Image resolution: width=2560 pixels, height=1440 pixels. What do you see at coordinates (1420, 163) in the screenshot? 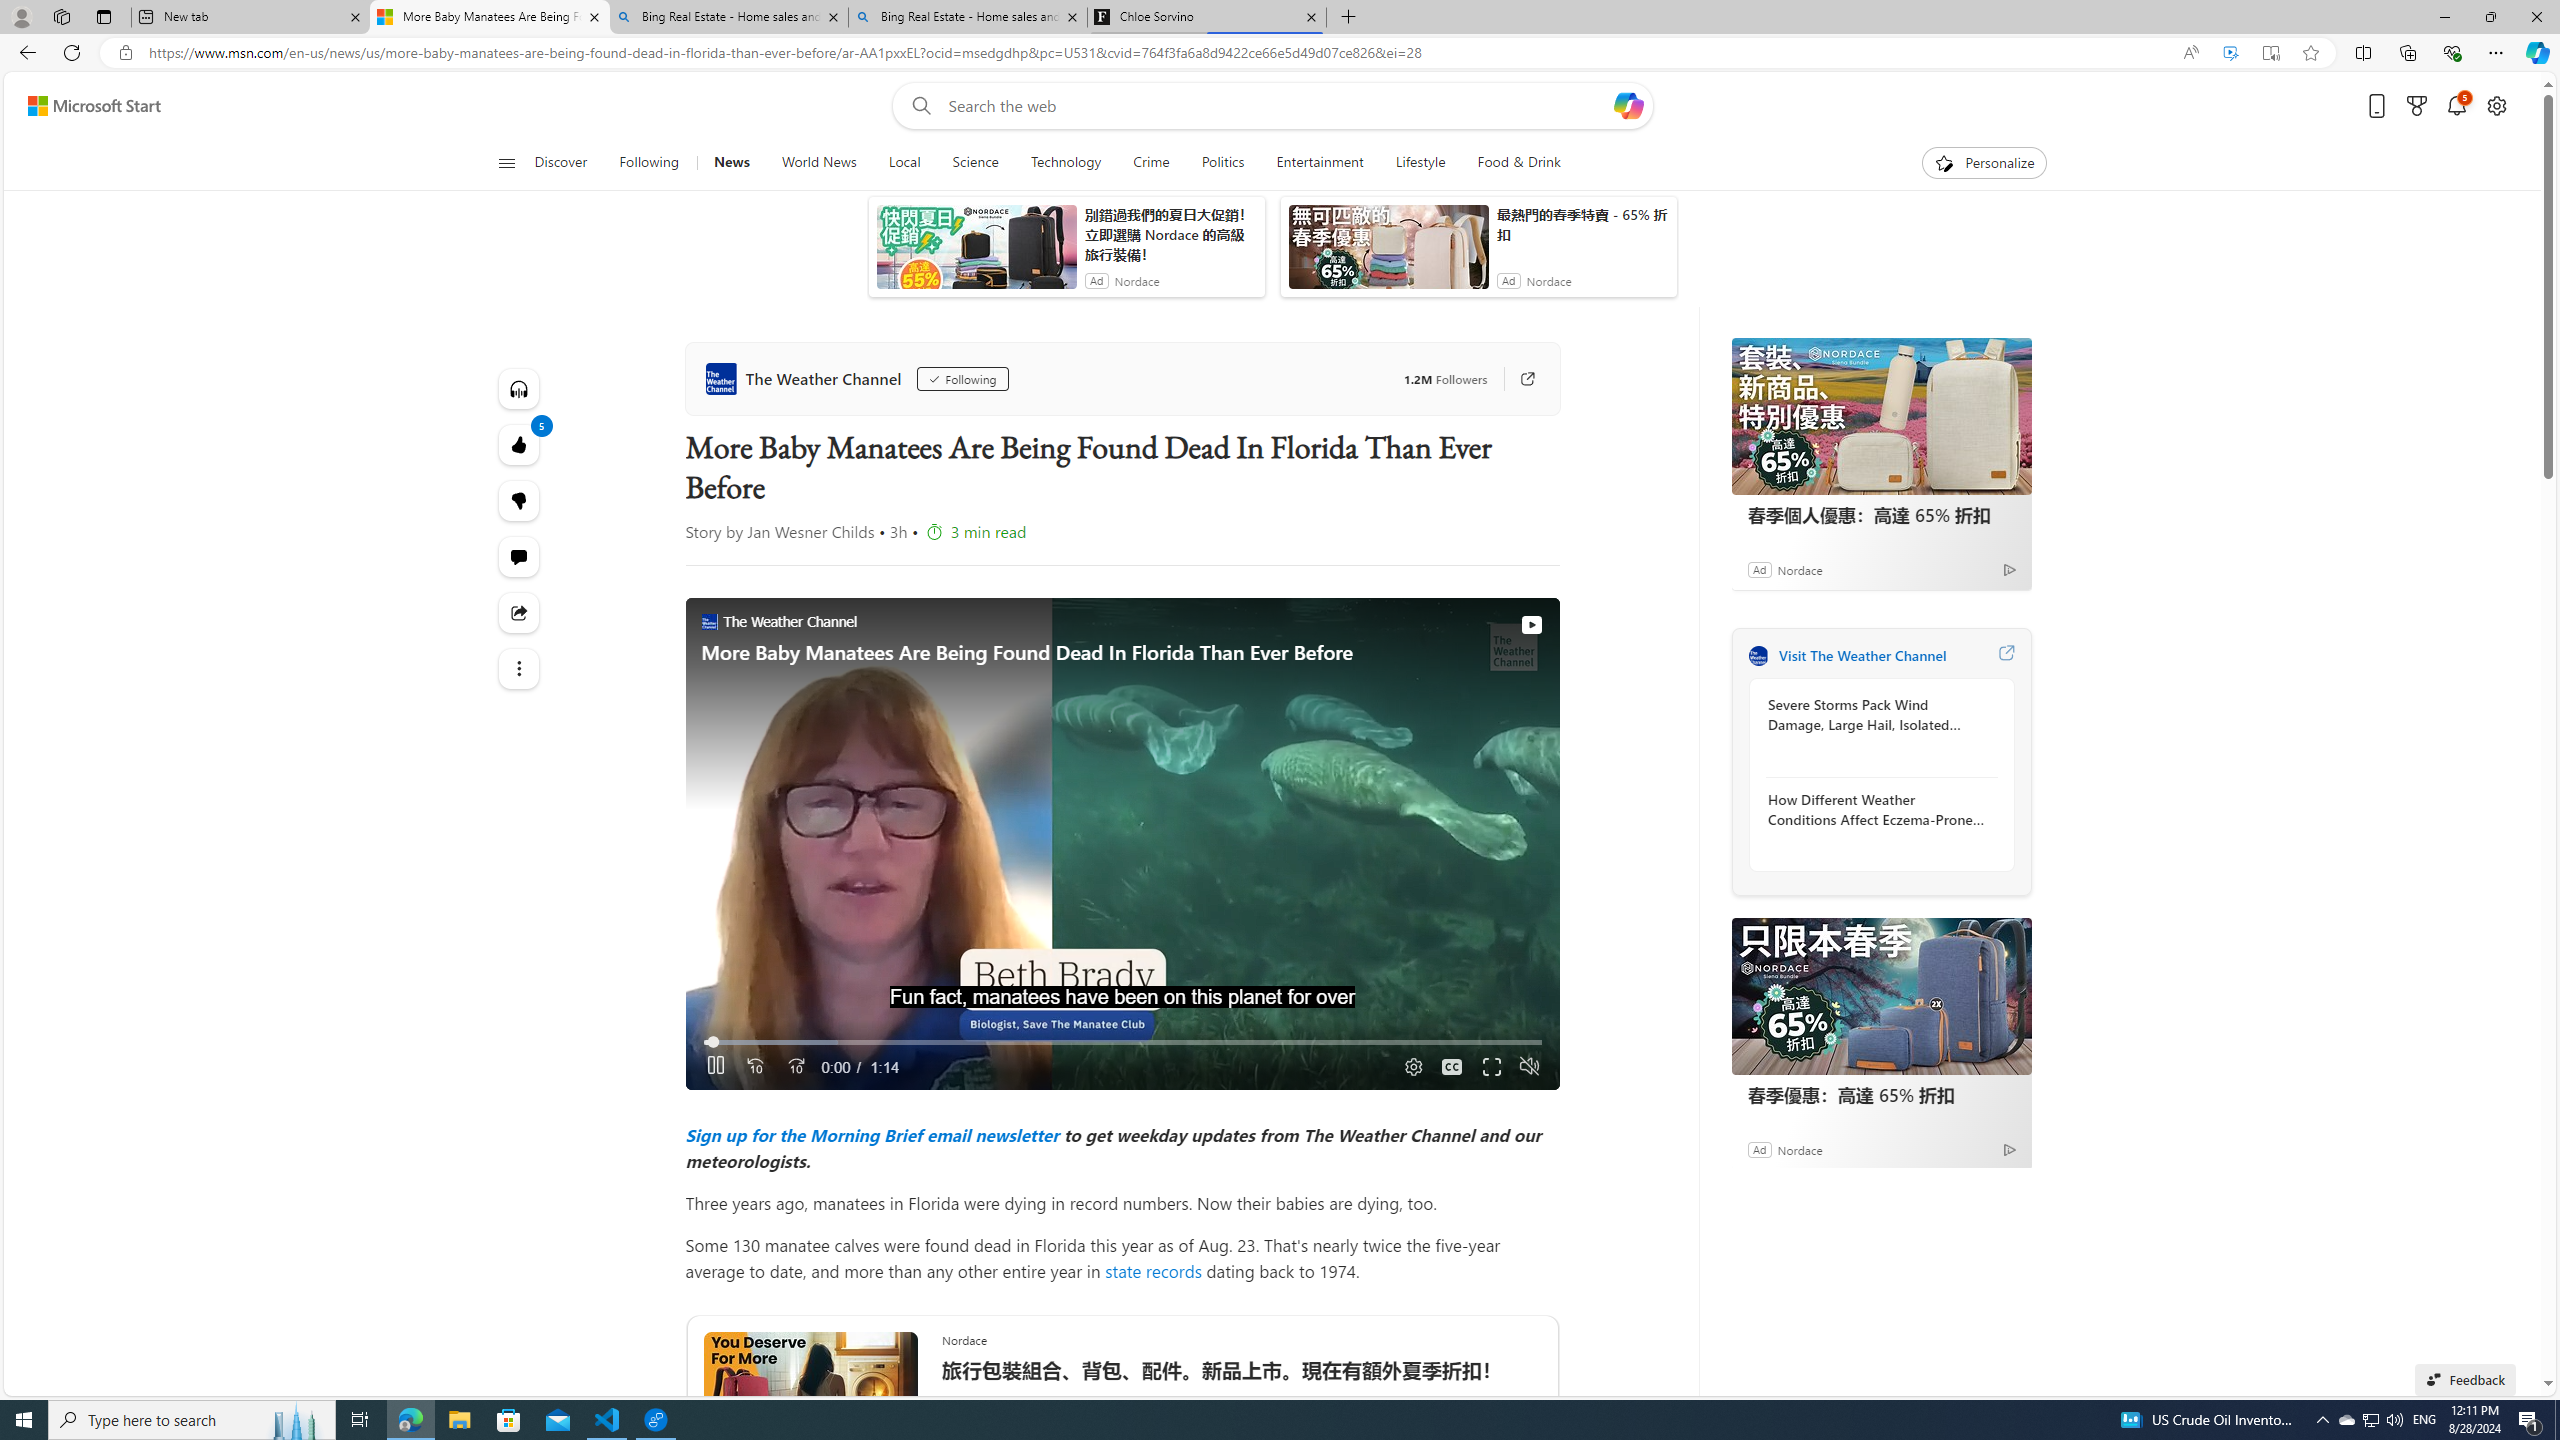
I see `Lifestyle` at bounding box center [1420, 163].